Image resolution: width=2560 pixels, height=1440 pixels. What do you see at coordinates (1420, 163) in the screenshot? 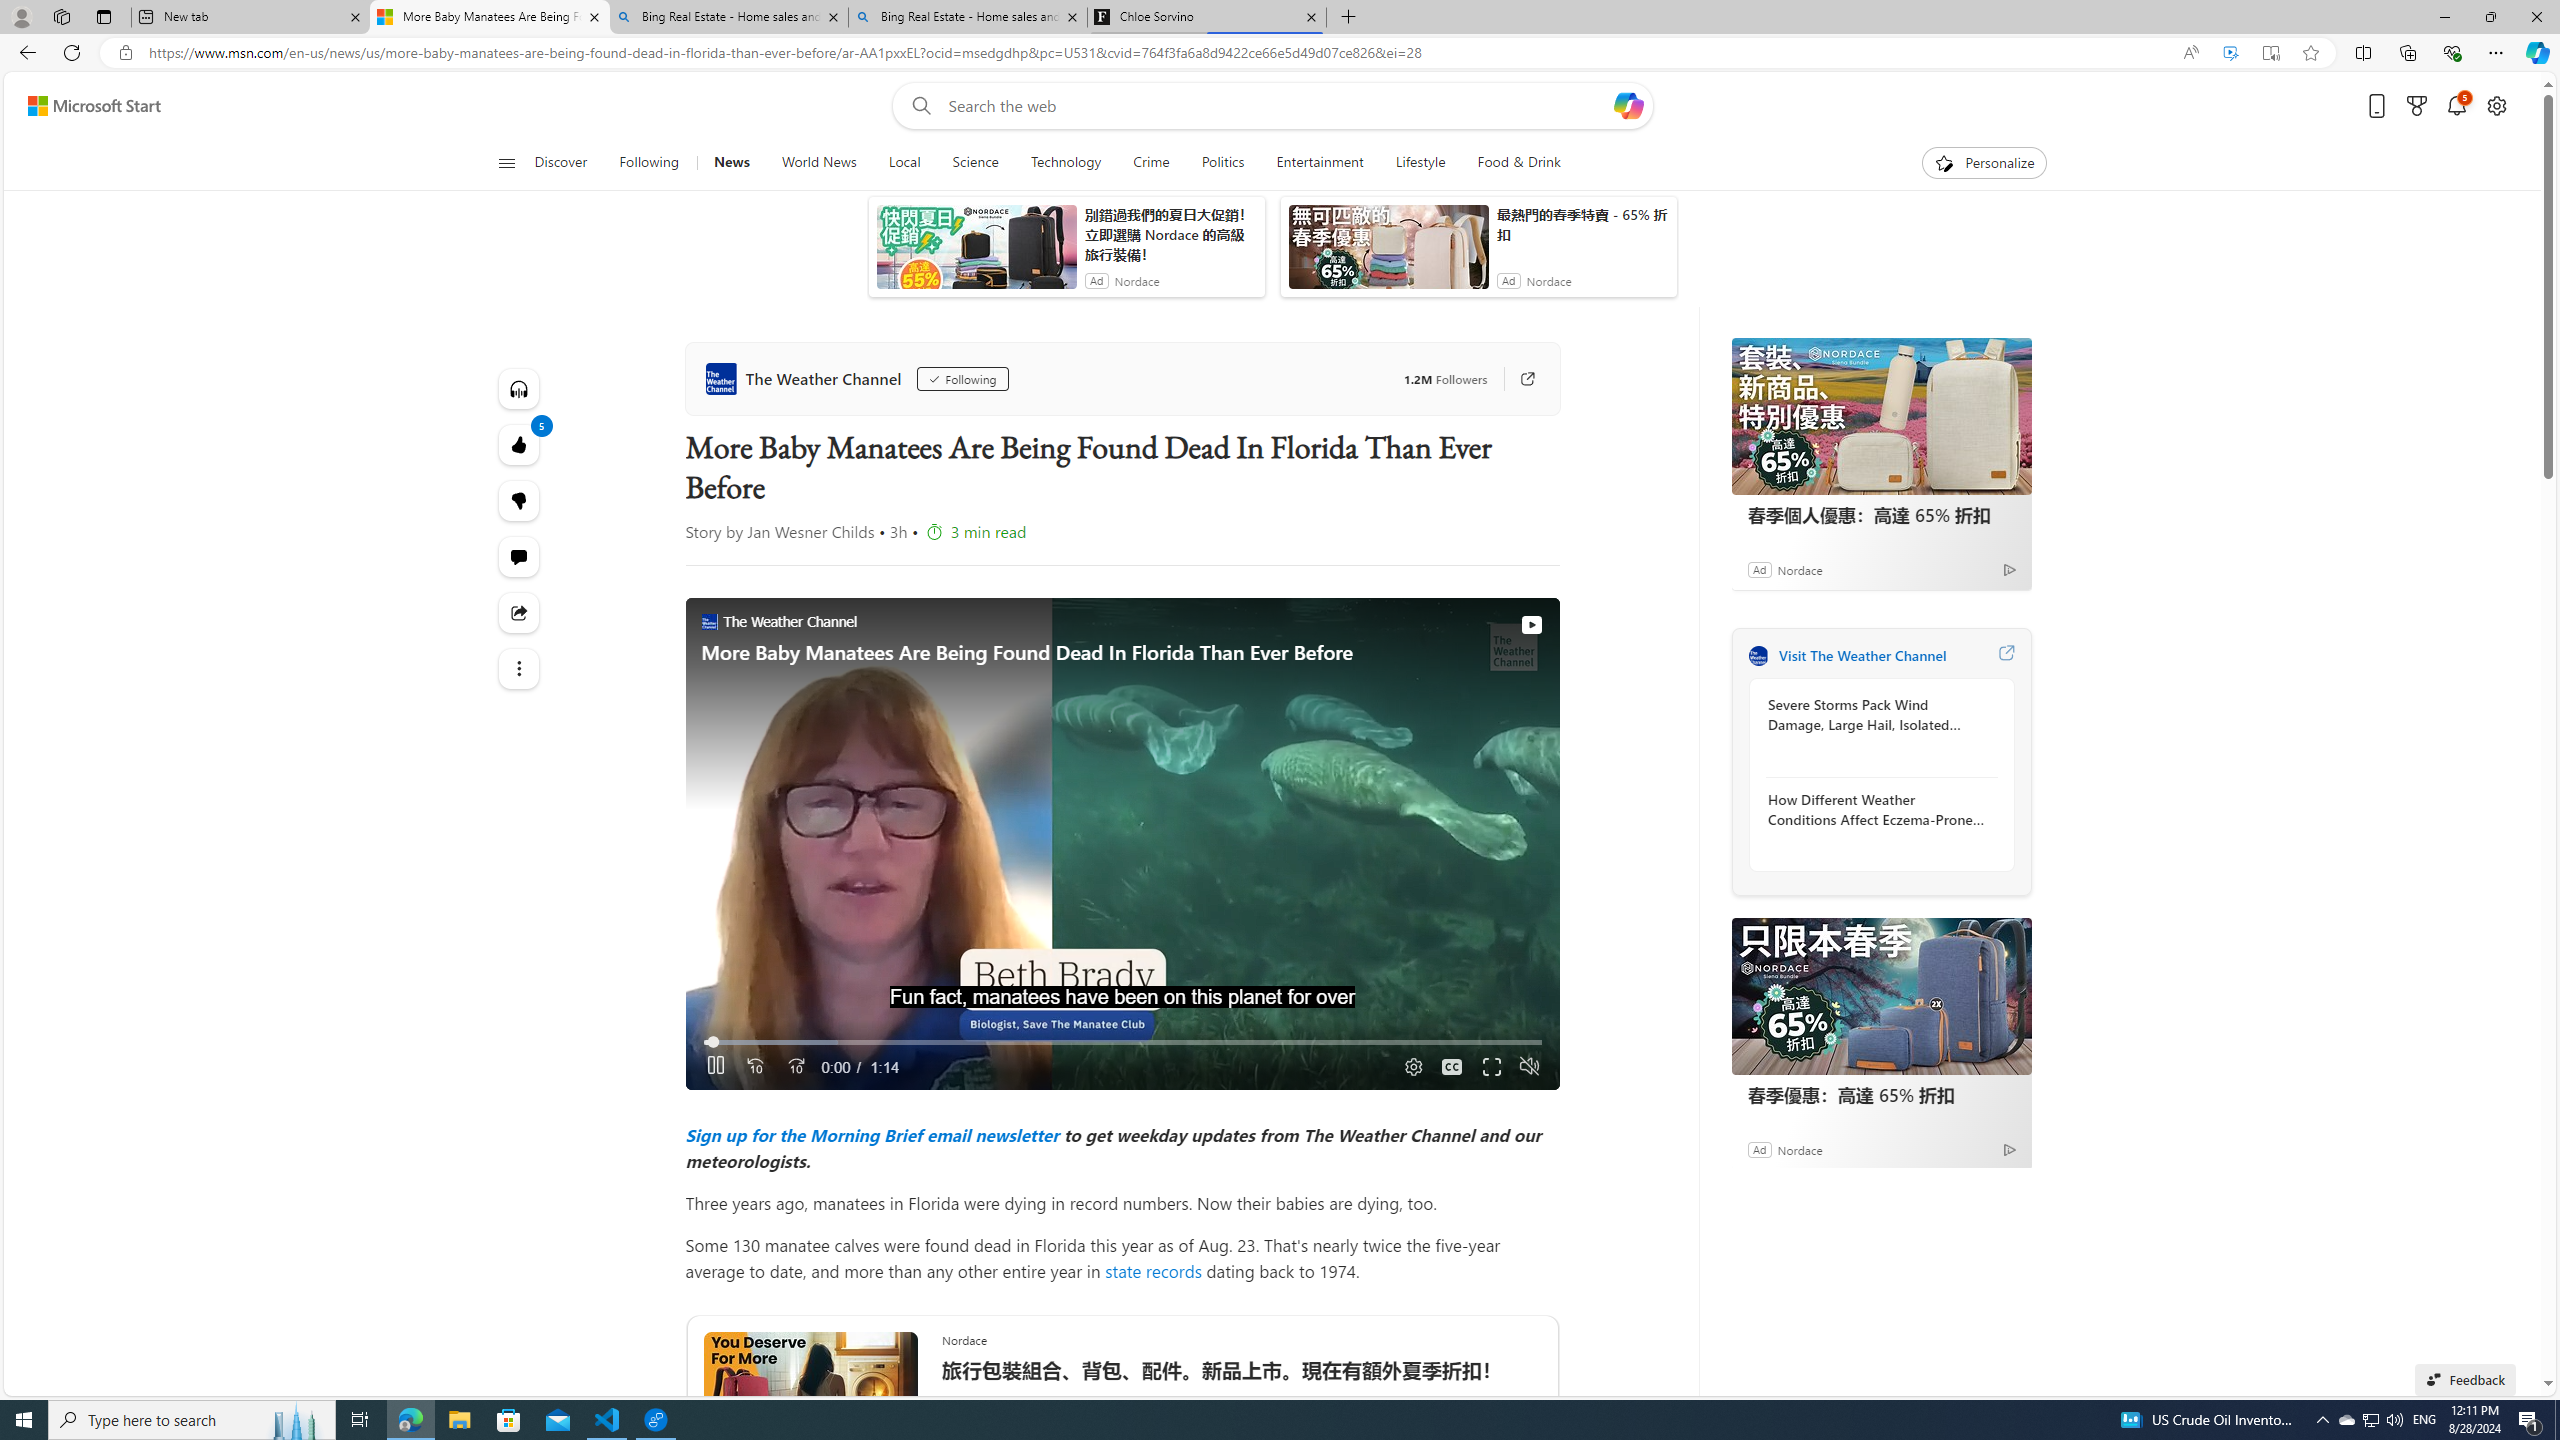
I see `Lifestyle` at bounding box center [1420, 163].